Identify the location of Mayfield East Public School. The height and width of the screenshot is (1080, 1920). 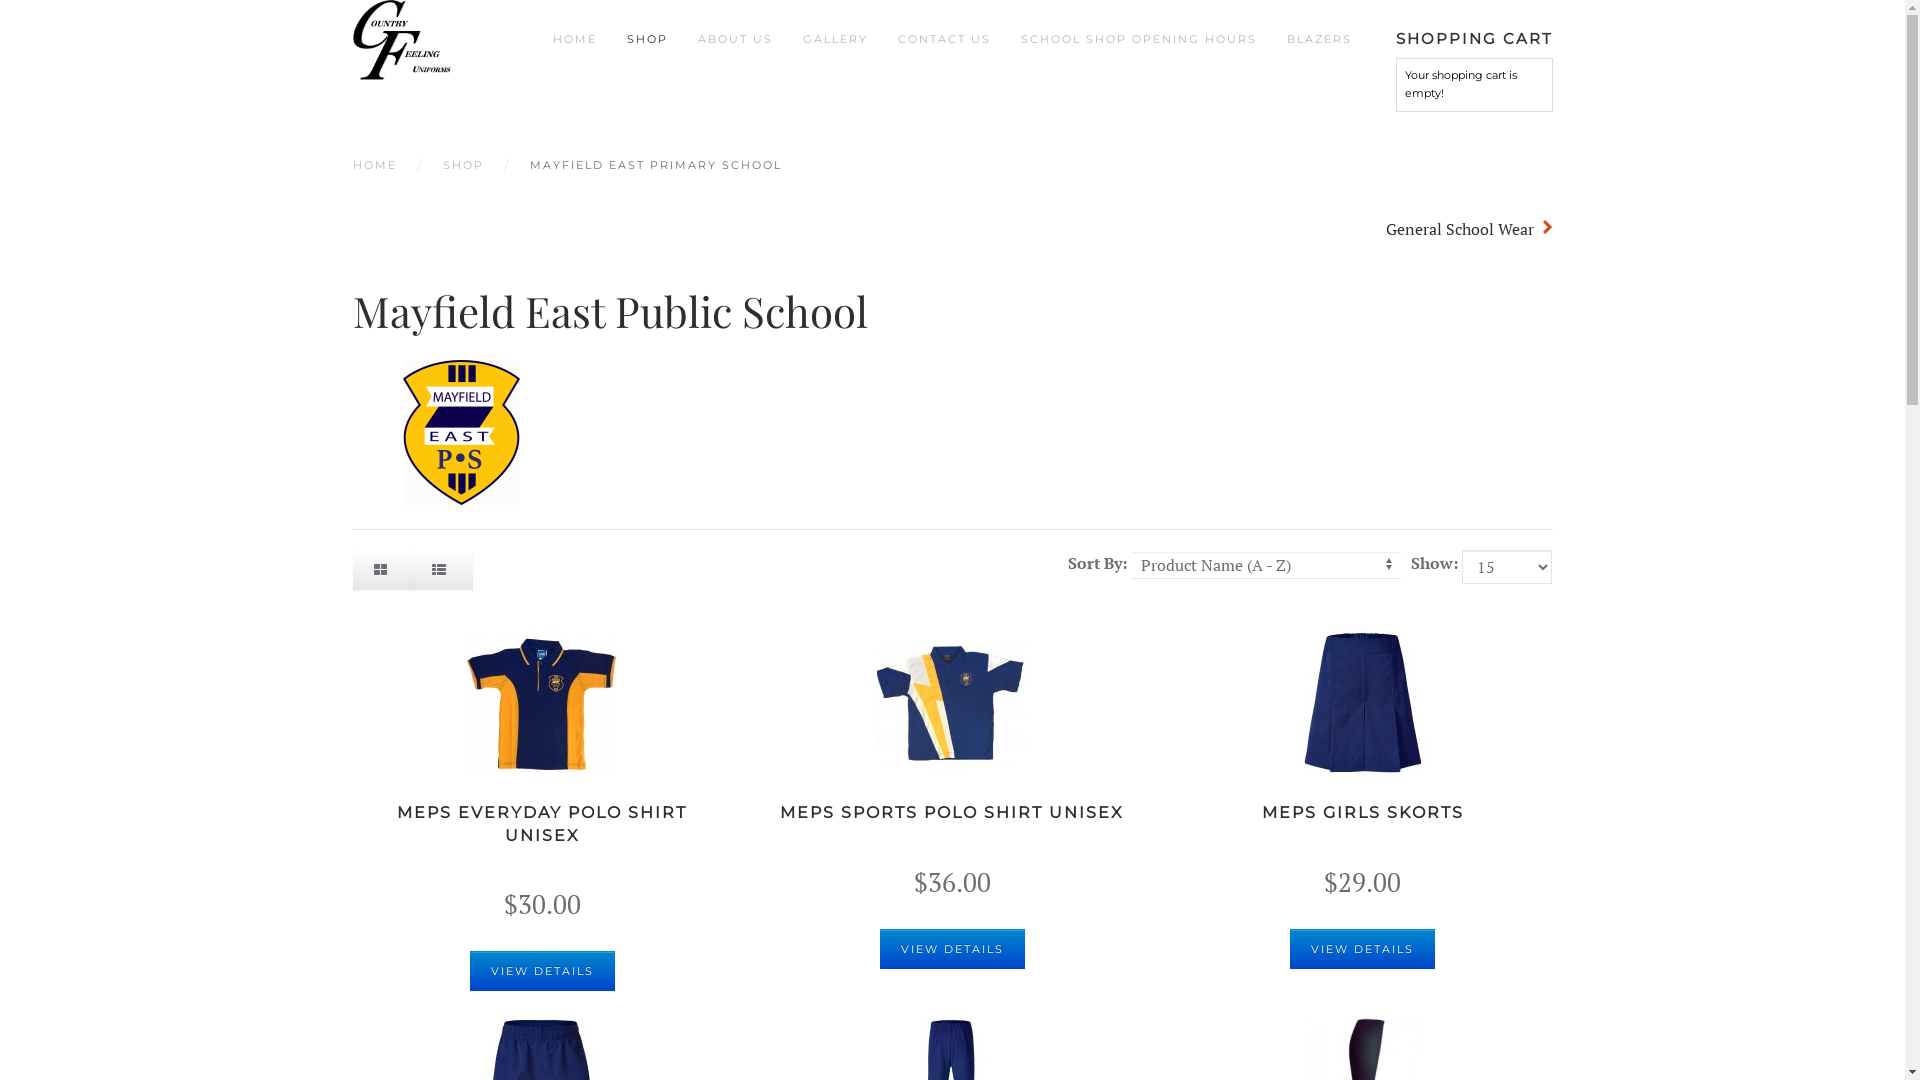
(461, 432).